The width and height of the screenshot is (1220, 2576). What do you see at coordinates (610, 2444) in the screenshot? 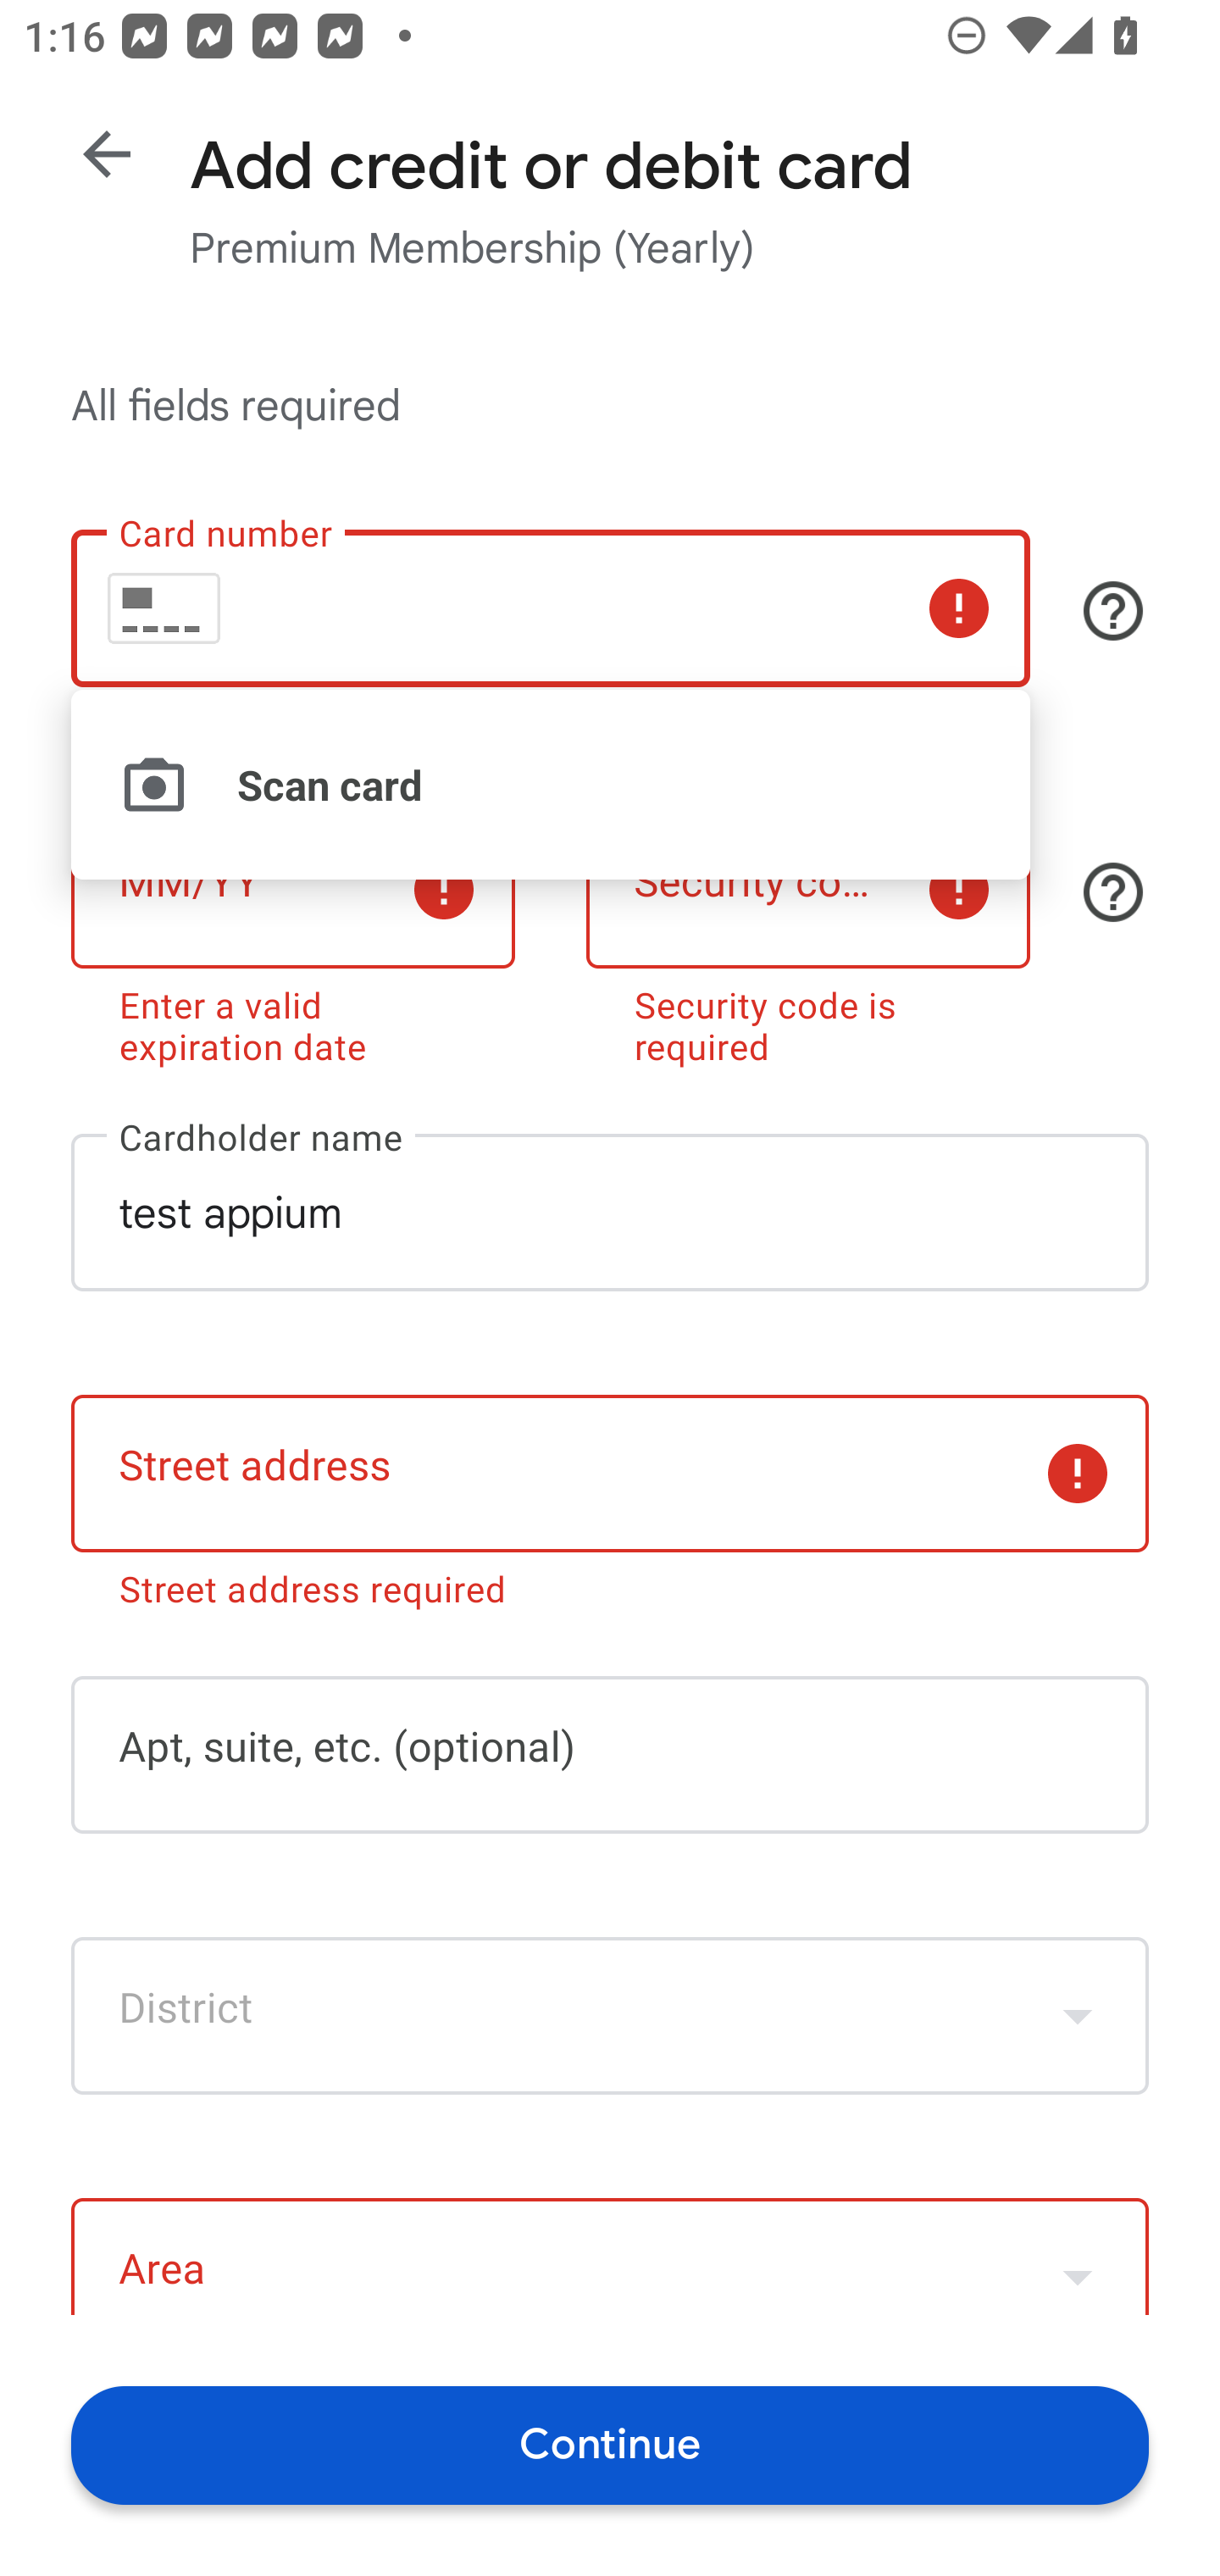
I see `Continue` at bounding box center [610, 2444].